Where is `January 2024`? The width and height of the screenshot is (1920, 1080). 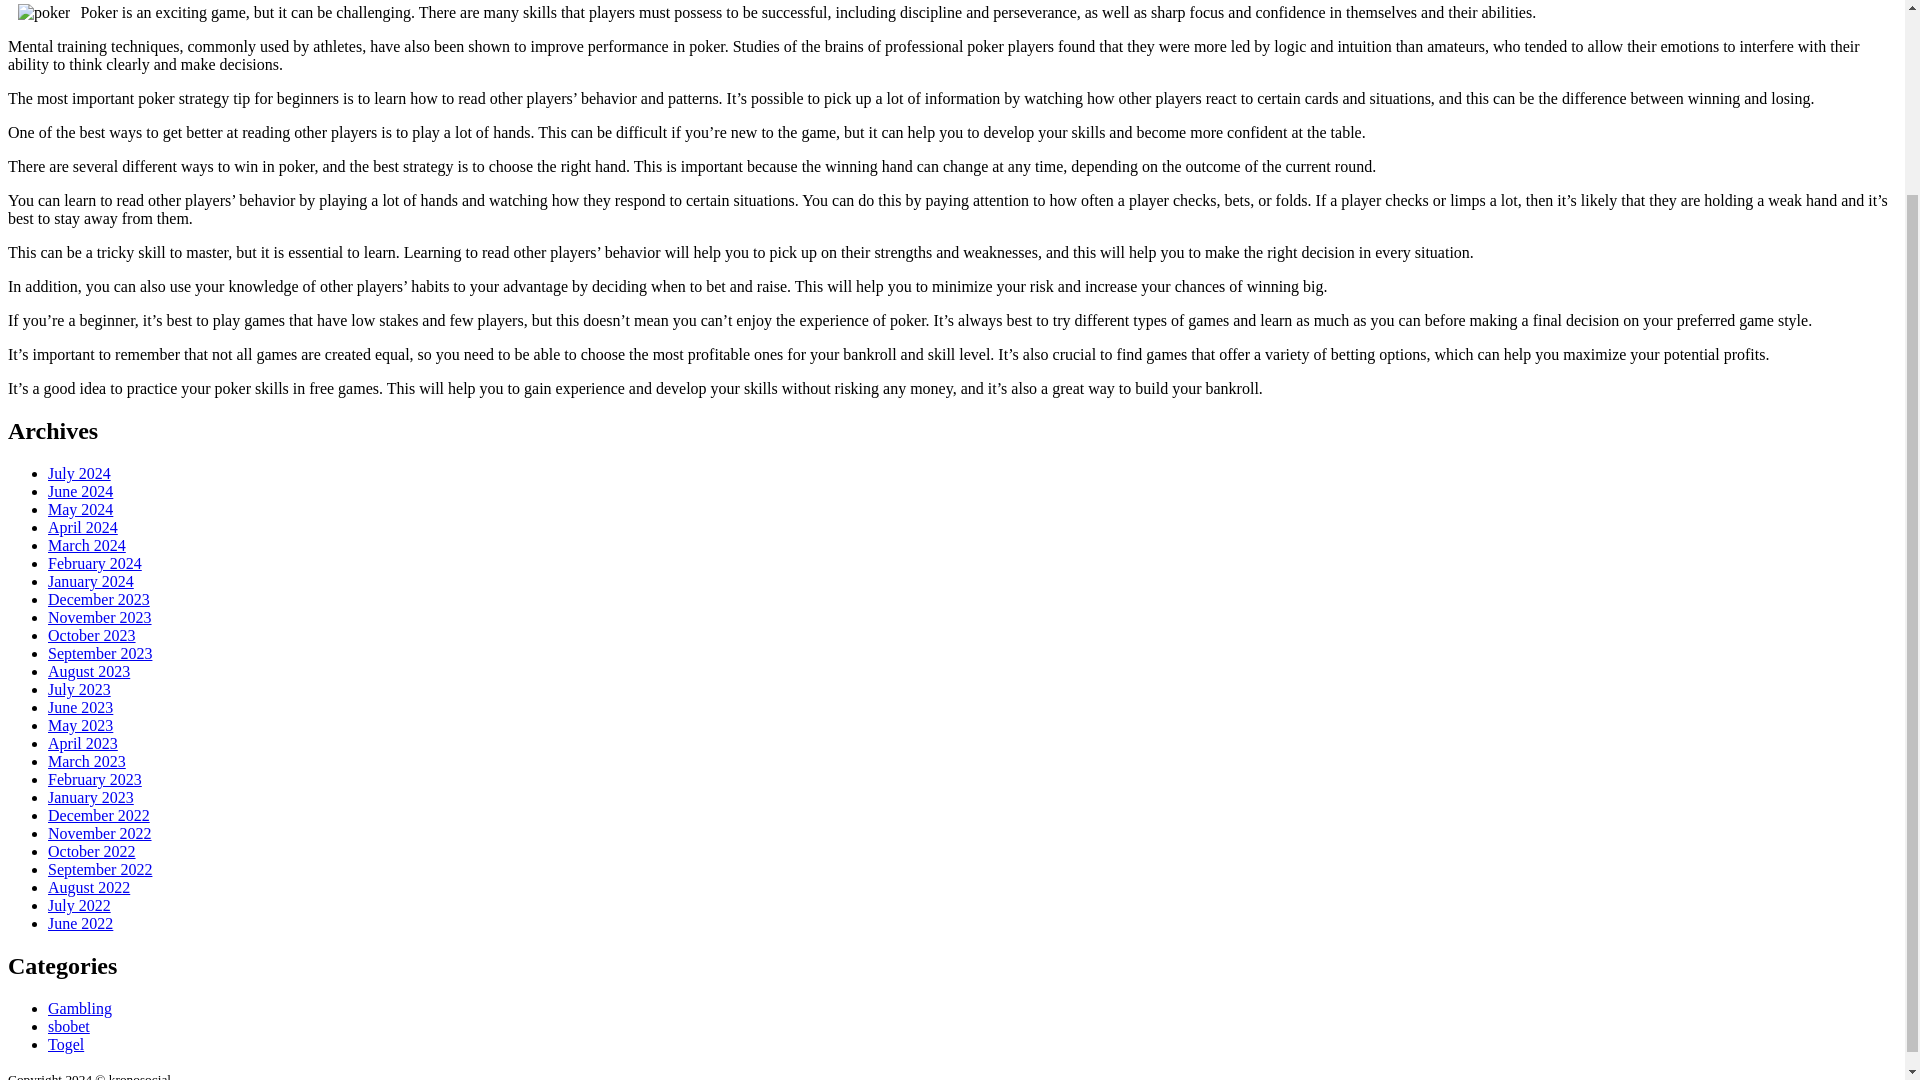
January 2024 is located at coordinates (91, 581).